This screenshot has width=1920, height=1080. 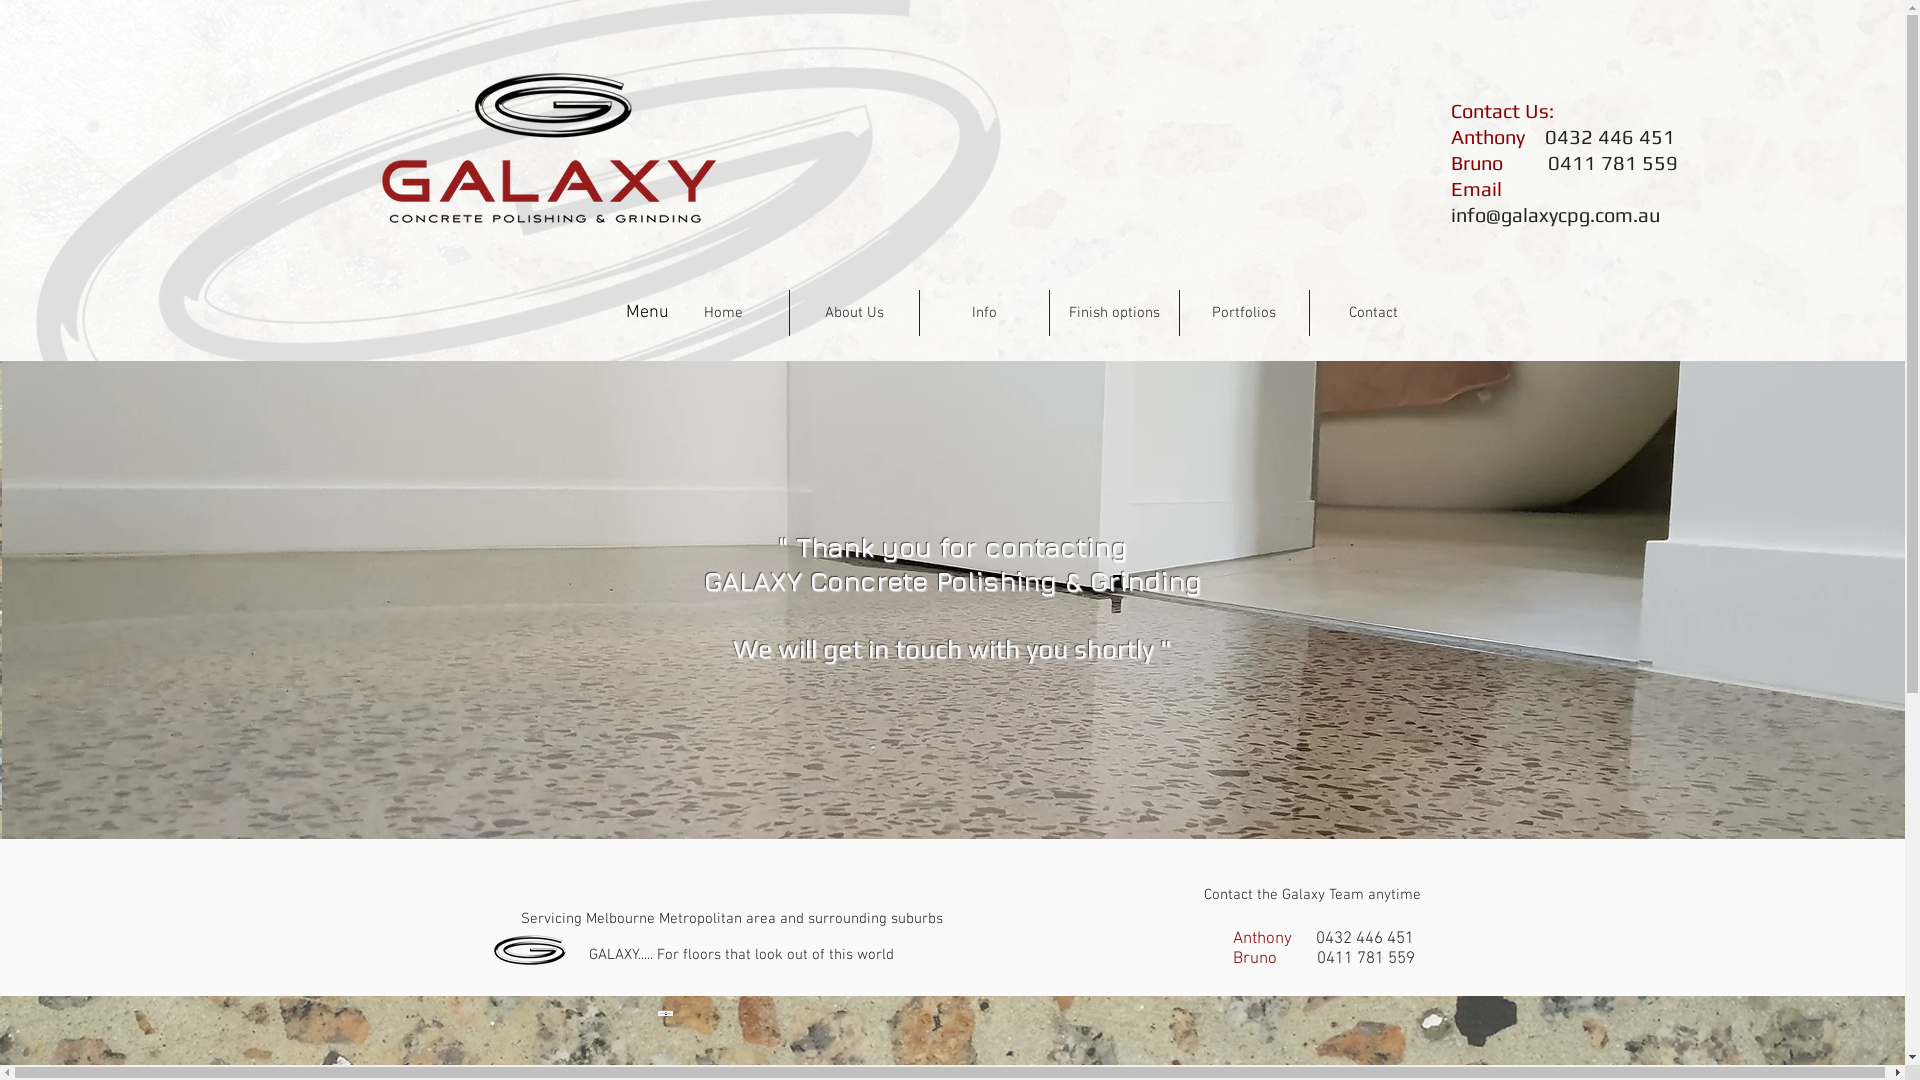 I want to click on Finish options, so click(x=1114, y=313).